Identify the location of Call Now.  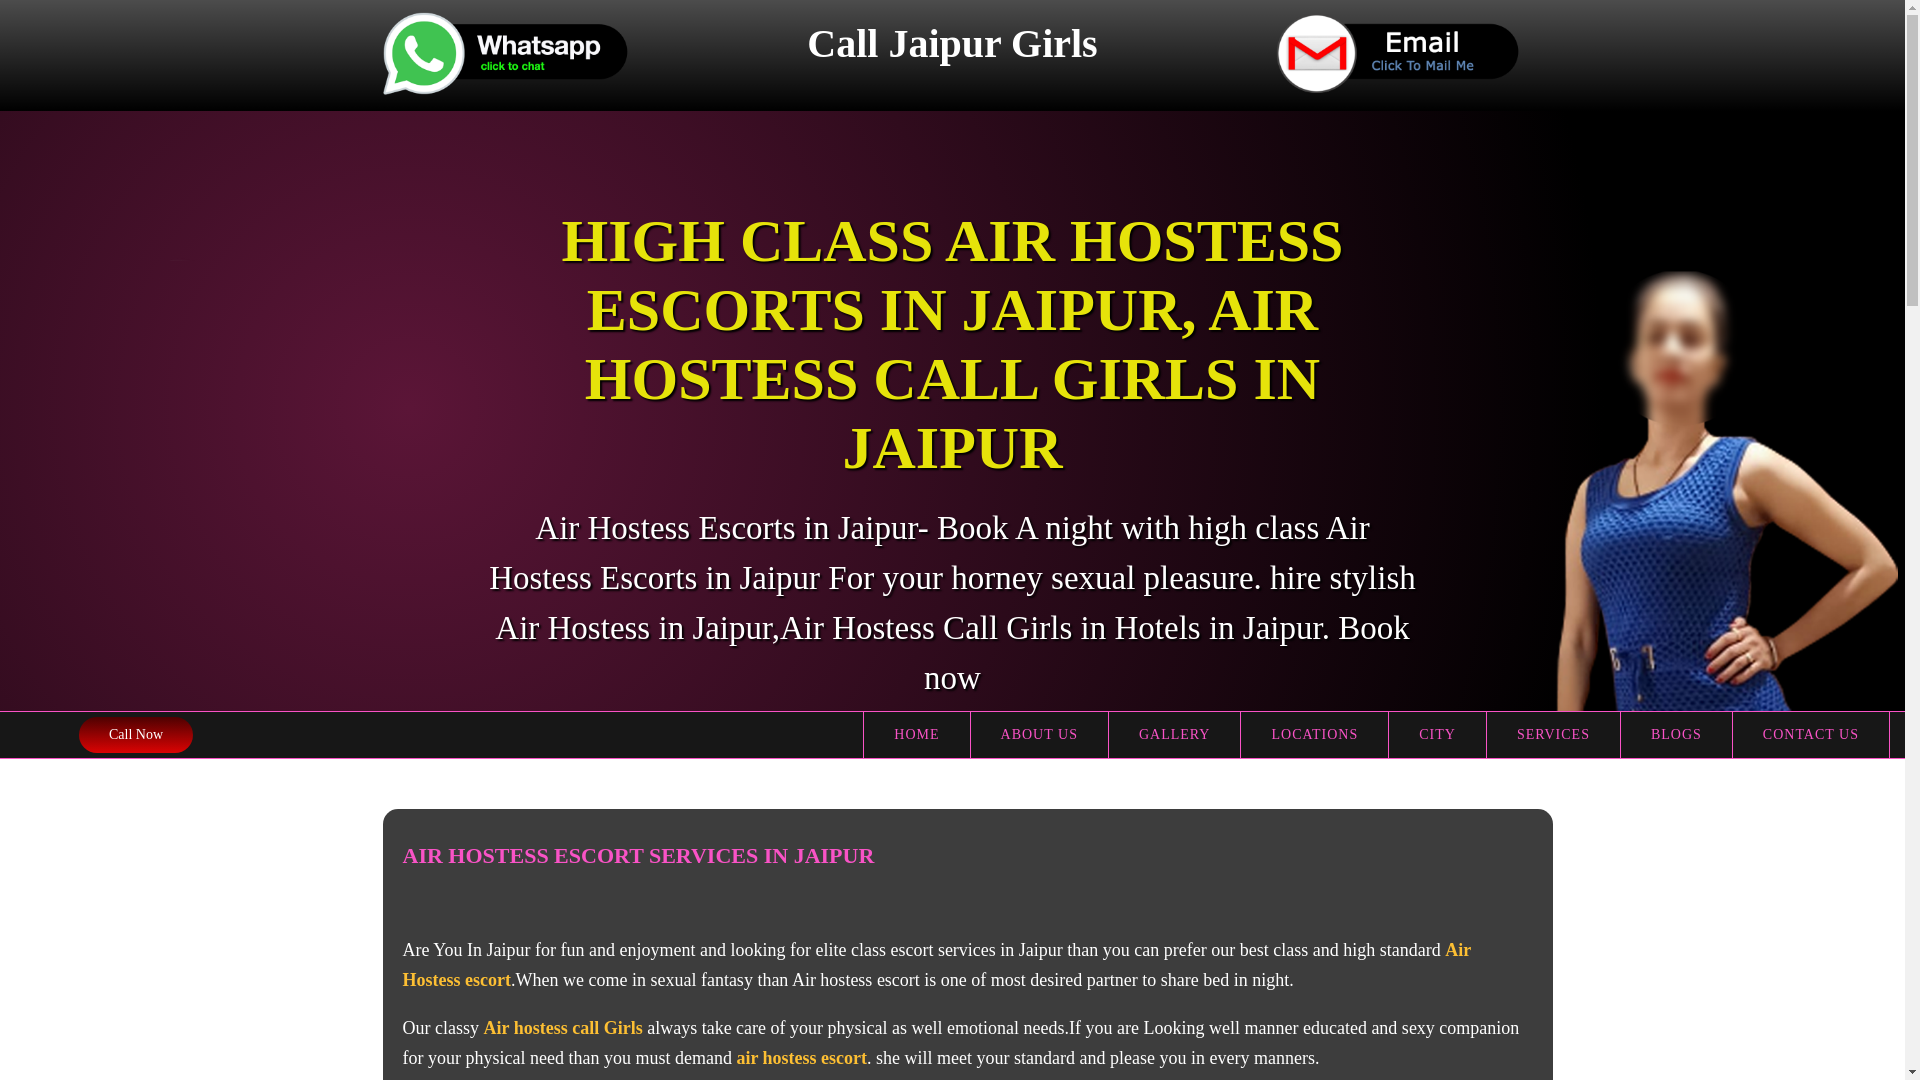
(136, 734).